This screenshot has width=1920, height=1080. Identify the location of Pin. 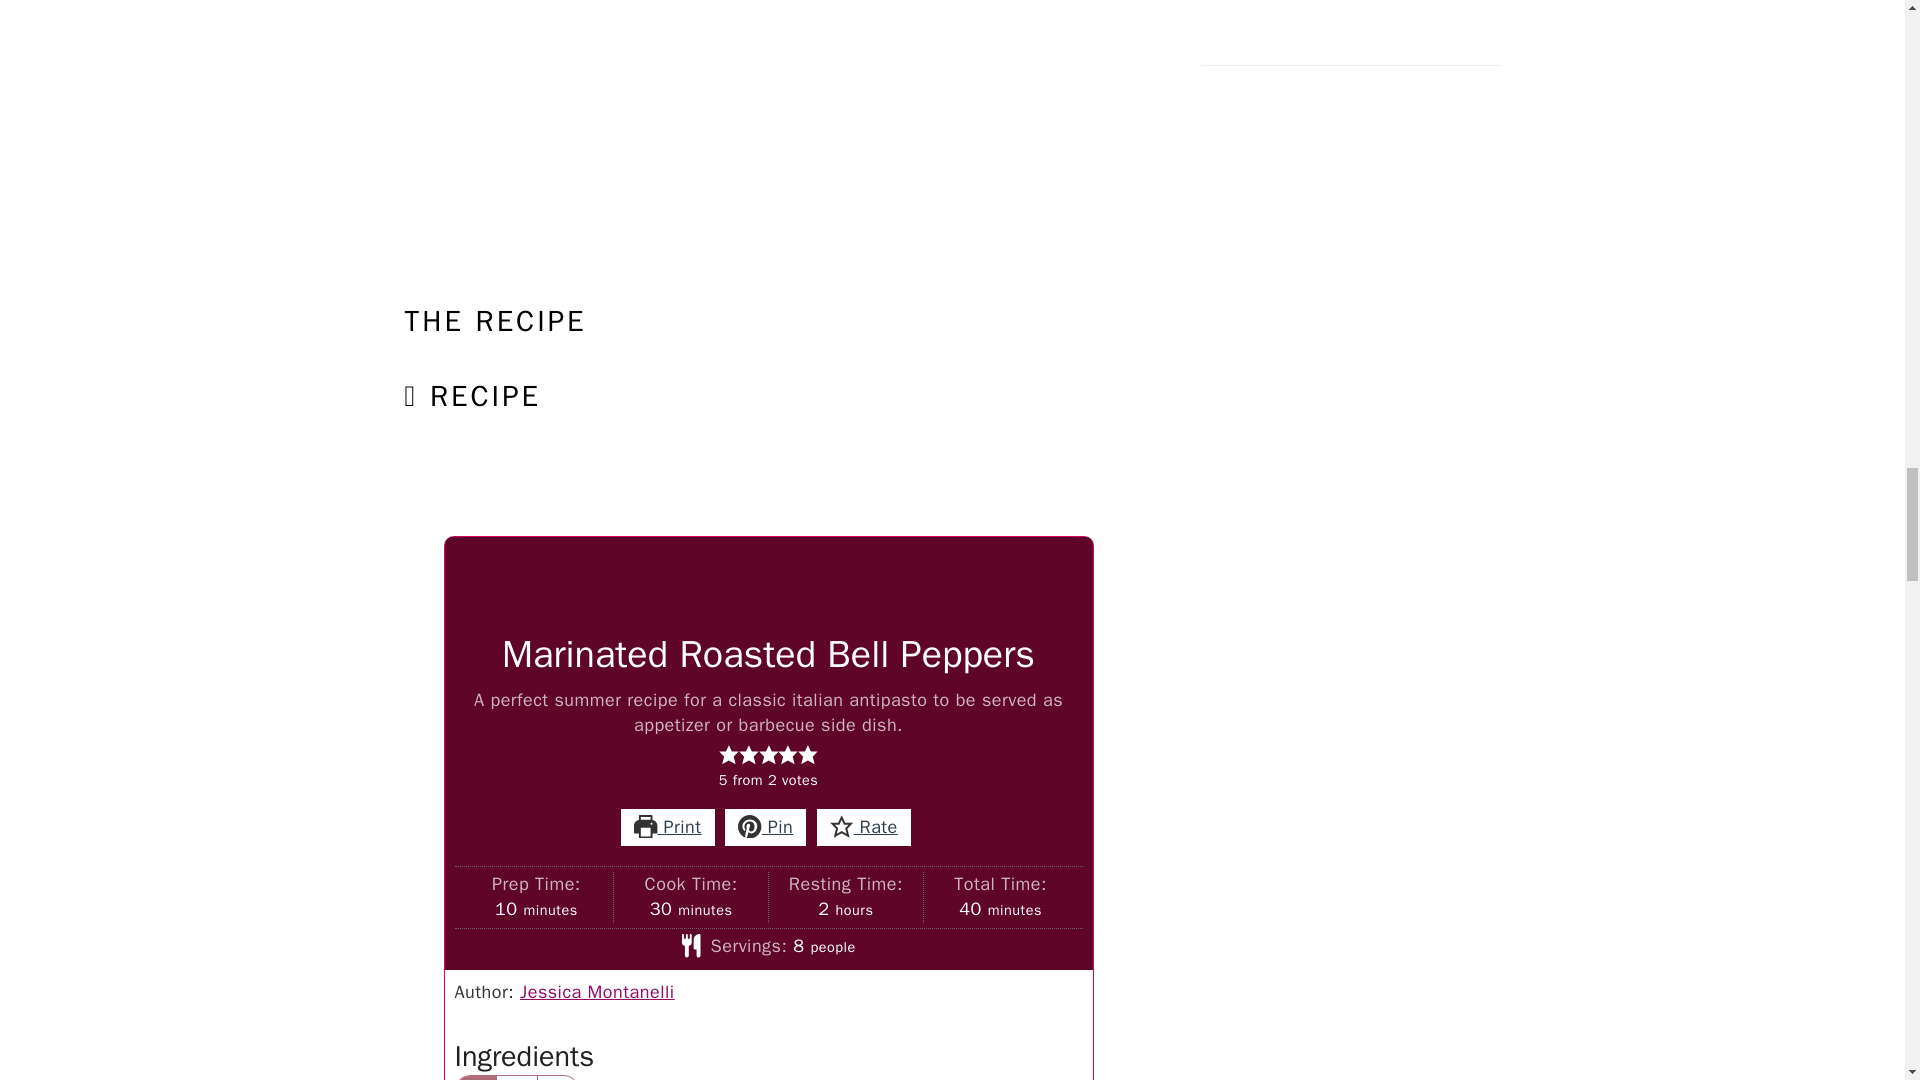
(766, 826).